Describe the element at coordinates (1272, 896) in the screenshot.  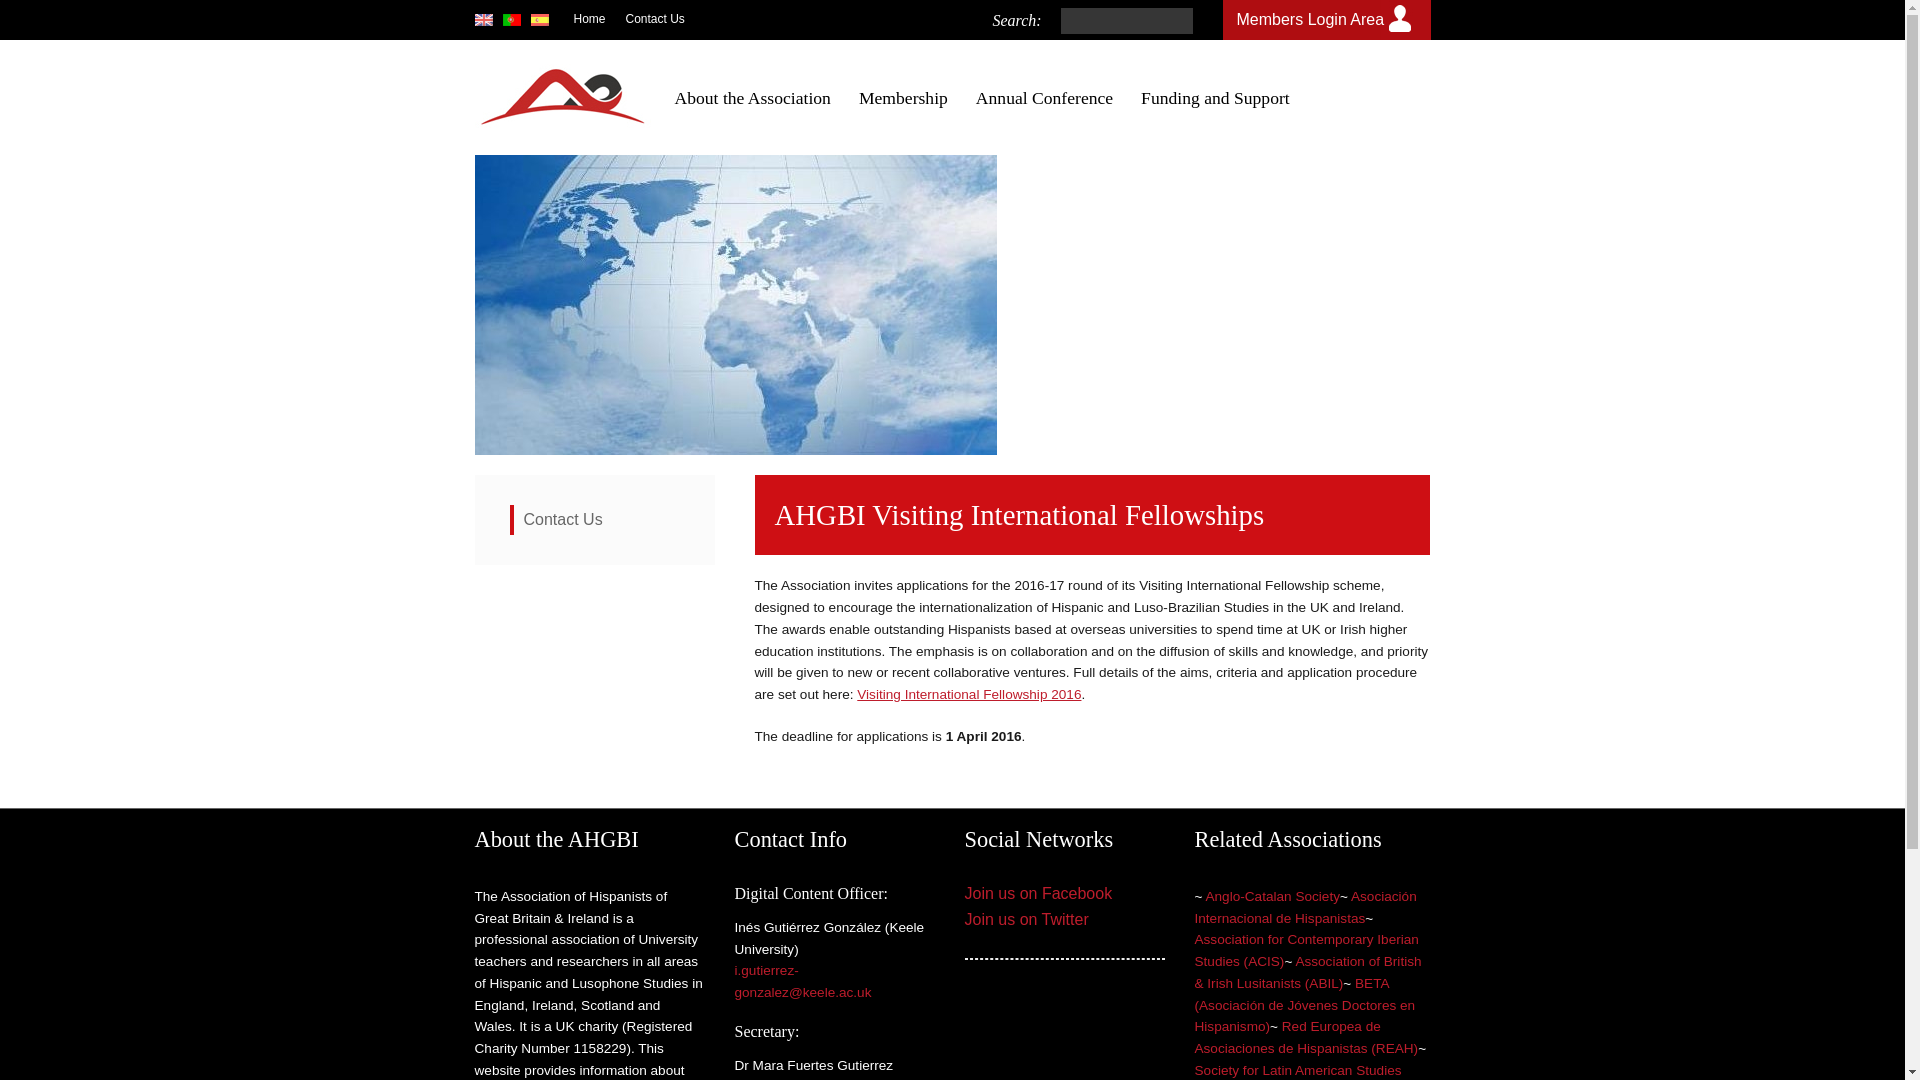
I see `Anglo-Catalan Society` at that location.